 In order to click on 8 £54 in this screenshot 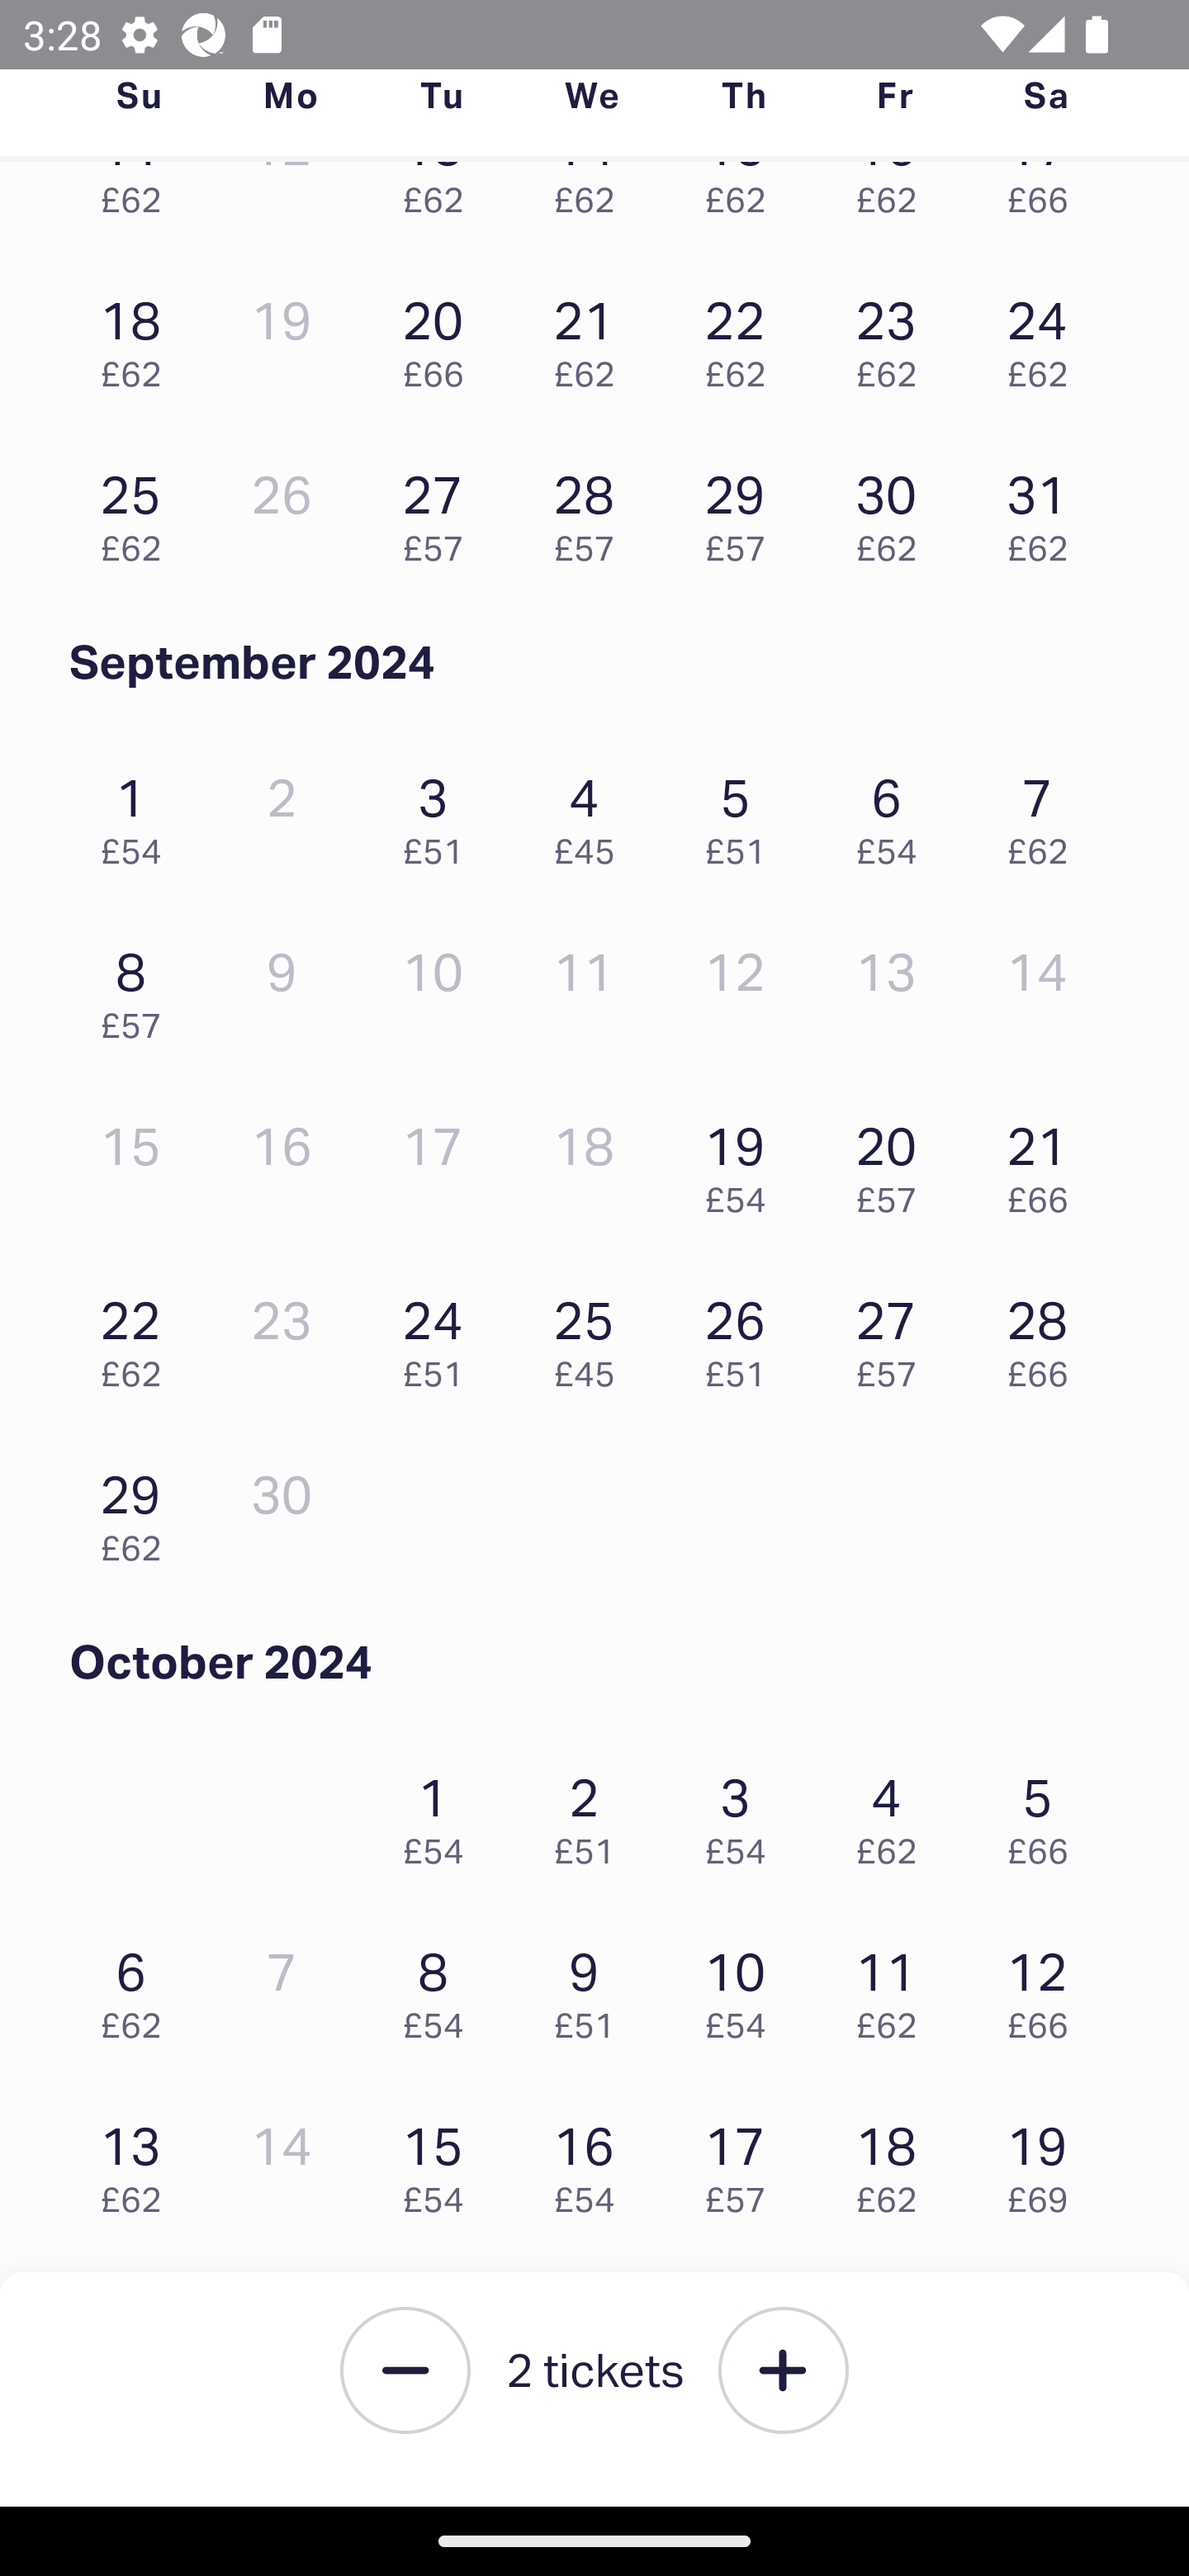, I will do `click(441, 1986)`.